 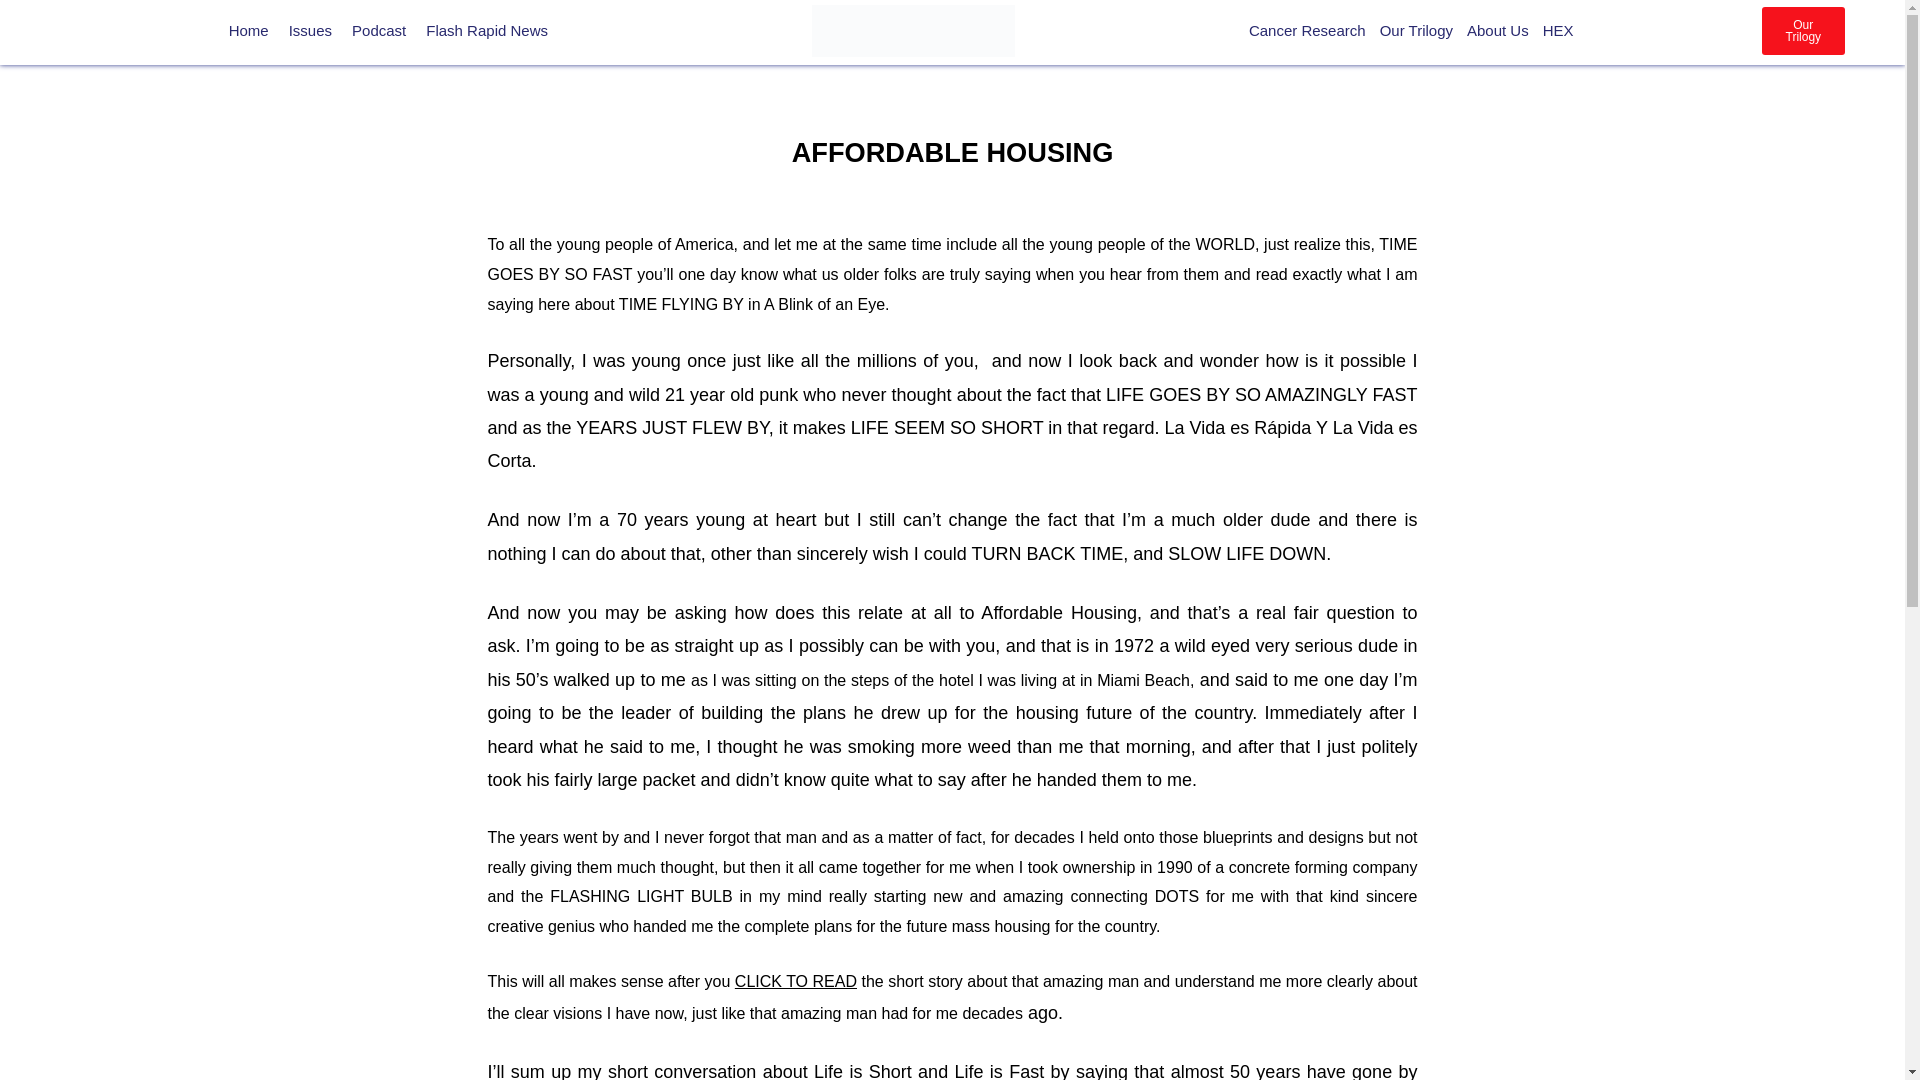 What do you see at coordinates (1416, 30) in the screenshot?
I see `Our Trilogy` at bounding box center [1416, 30].